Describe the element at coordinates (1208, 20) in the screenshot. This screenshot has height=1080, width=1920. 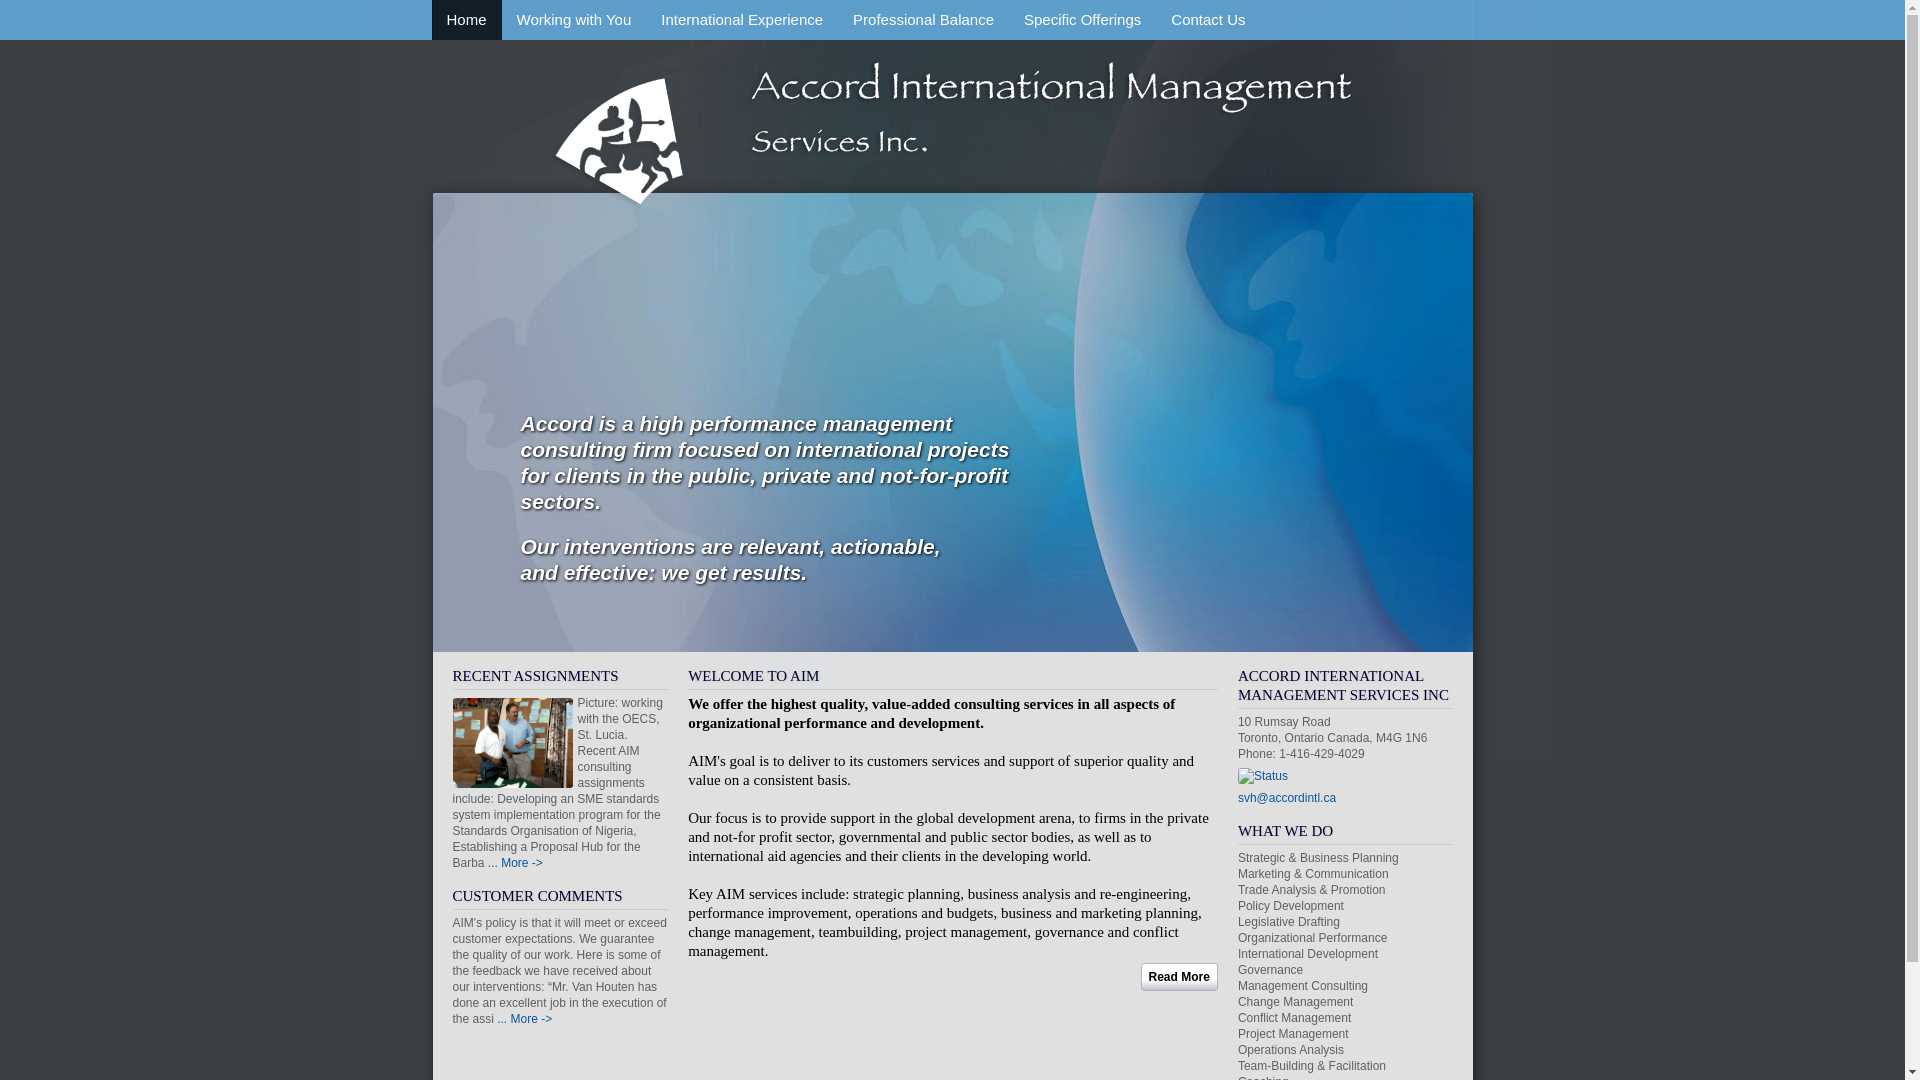
I see `Contact Us` at that location.